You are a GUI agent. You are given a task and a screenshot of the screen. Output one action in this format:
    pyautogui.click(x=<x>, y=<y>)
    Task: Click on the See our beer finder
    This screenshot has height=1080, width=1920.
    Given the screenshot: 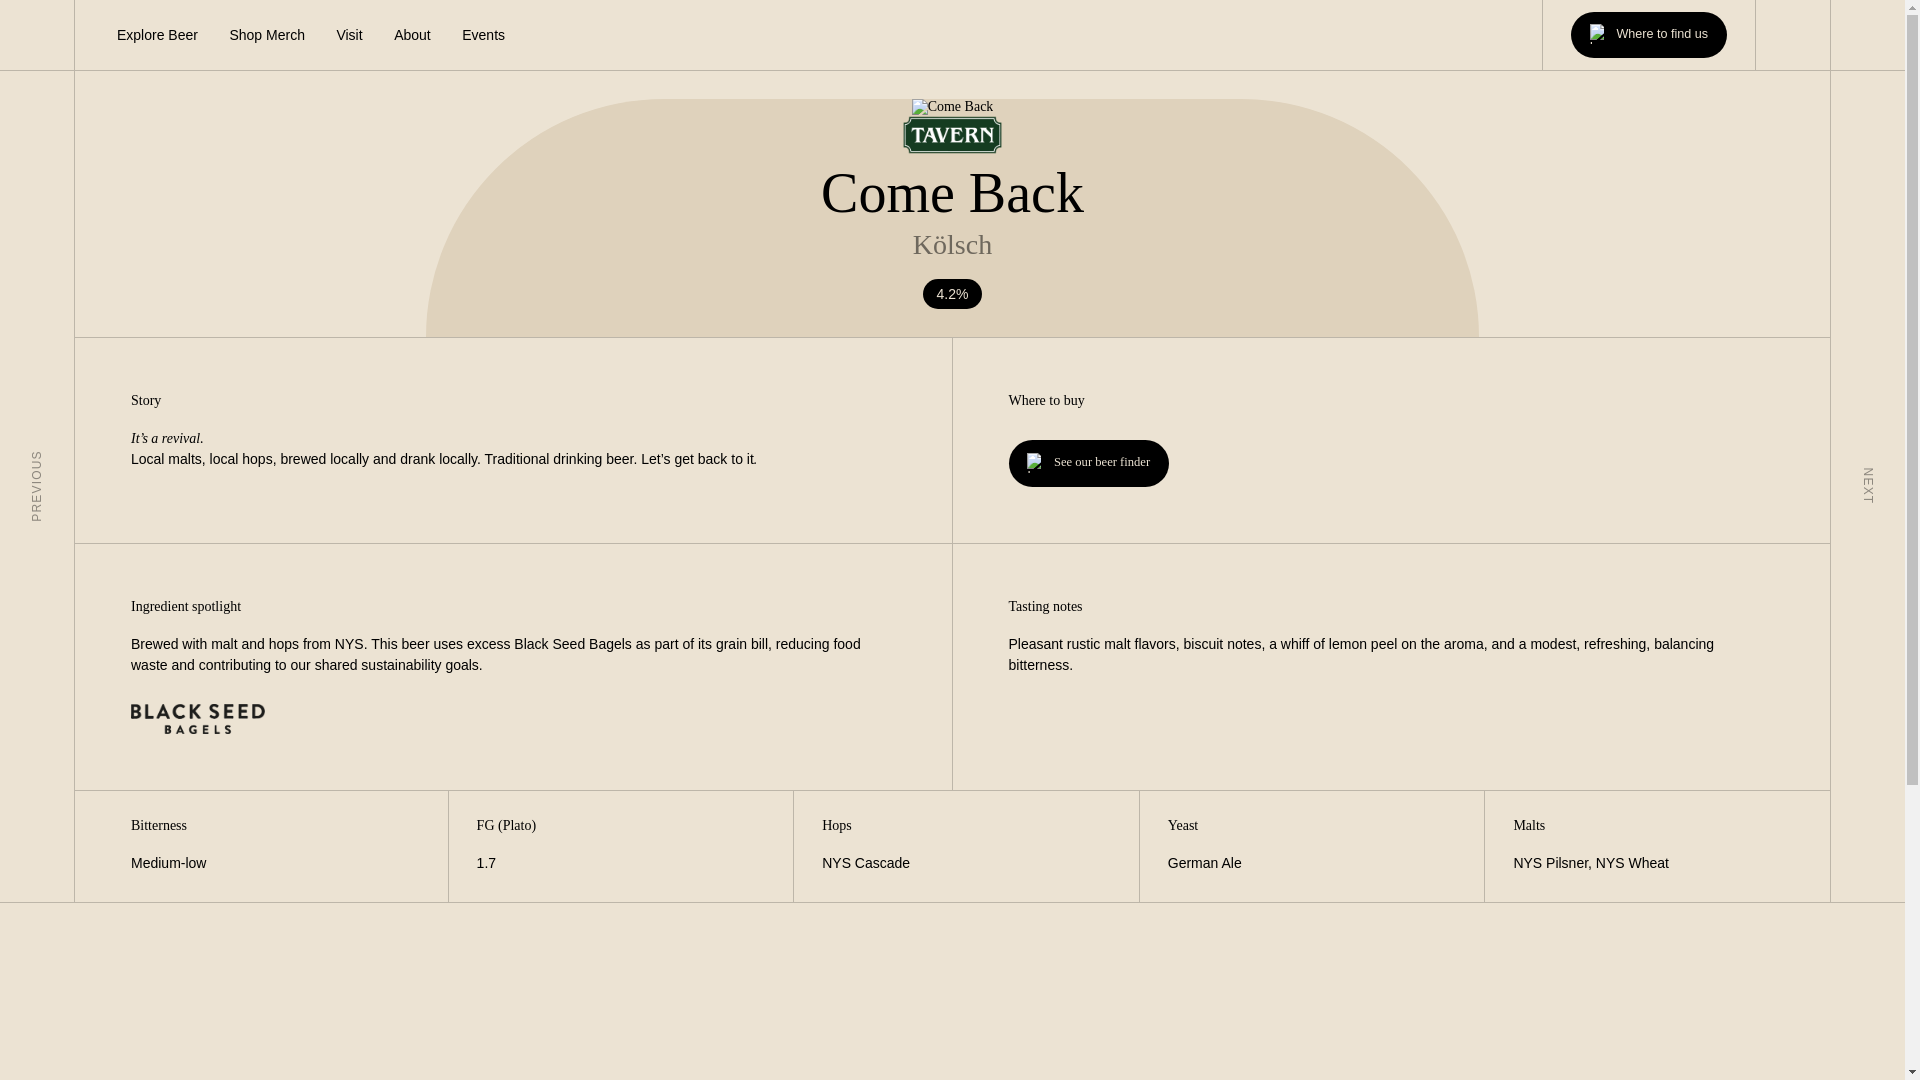 What is the action you would take?
    pyautogui.click(x=1088, y=462)
    